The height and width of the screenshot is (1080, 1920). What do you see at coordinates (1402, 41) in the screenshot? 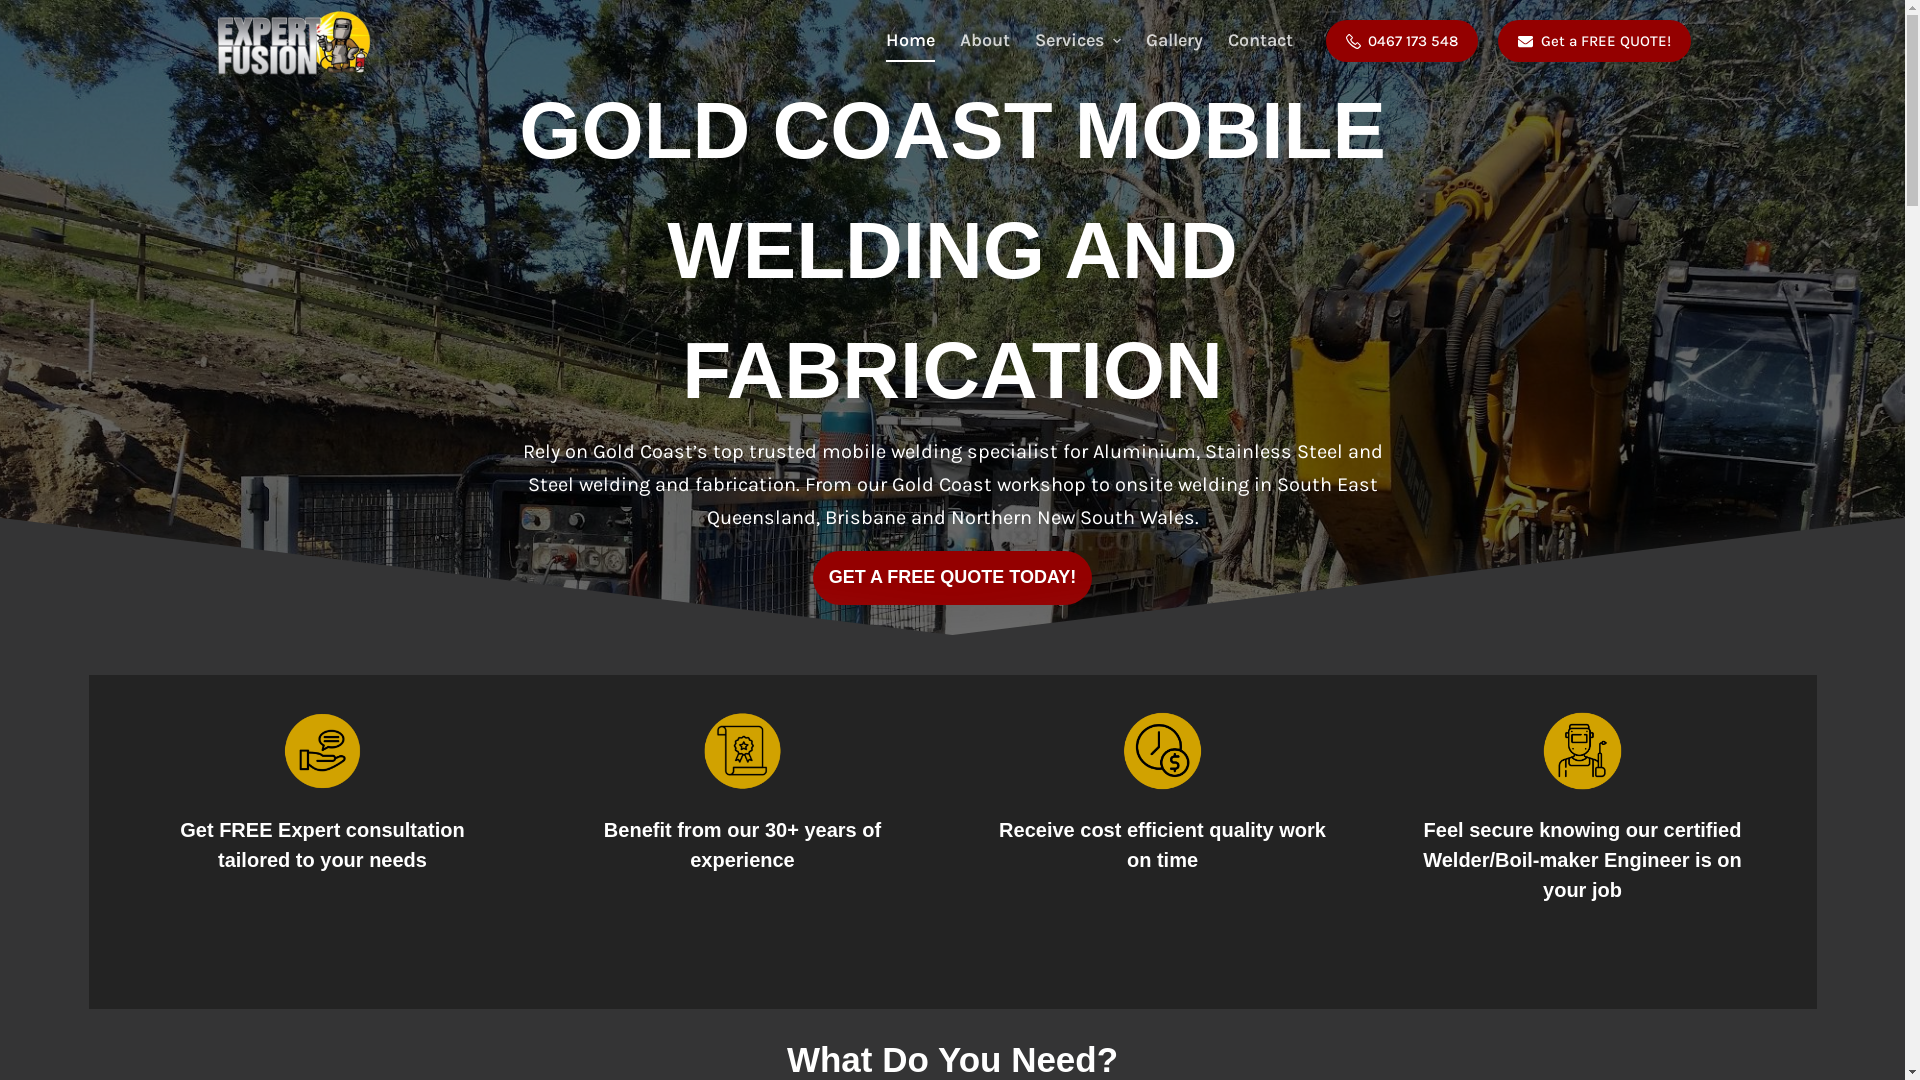
I see `0467 173 548` at bounding box center [1402, 41].